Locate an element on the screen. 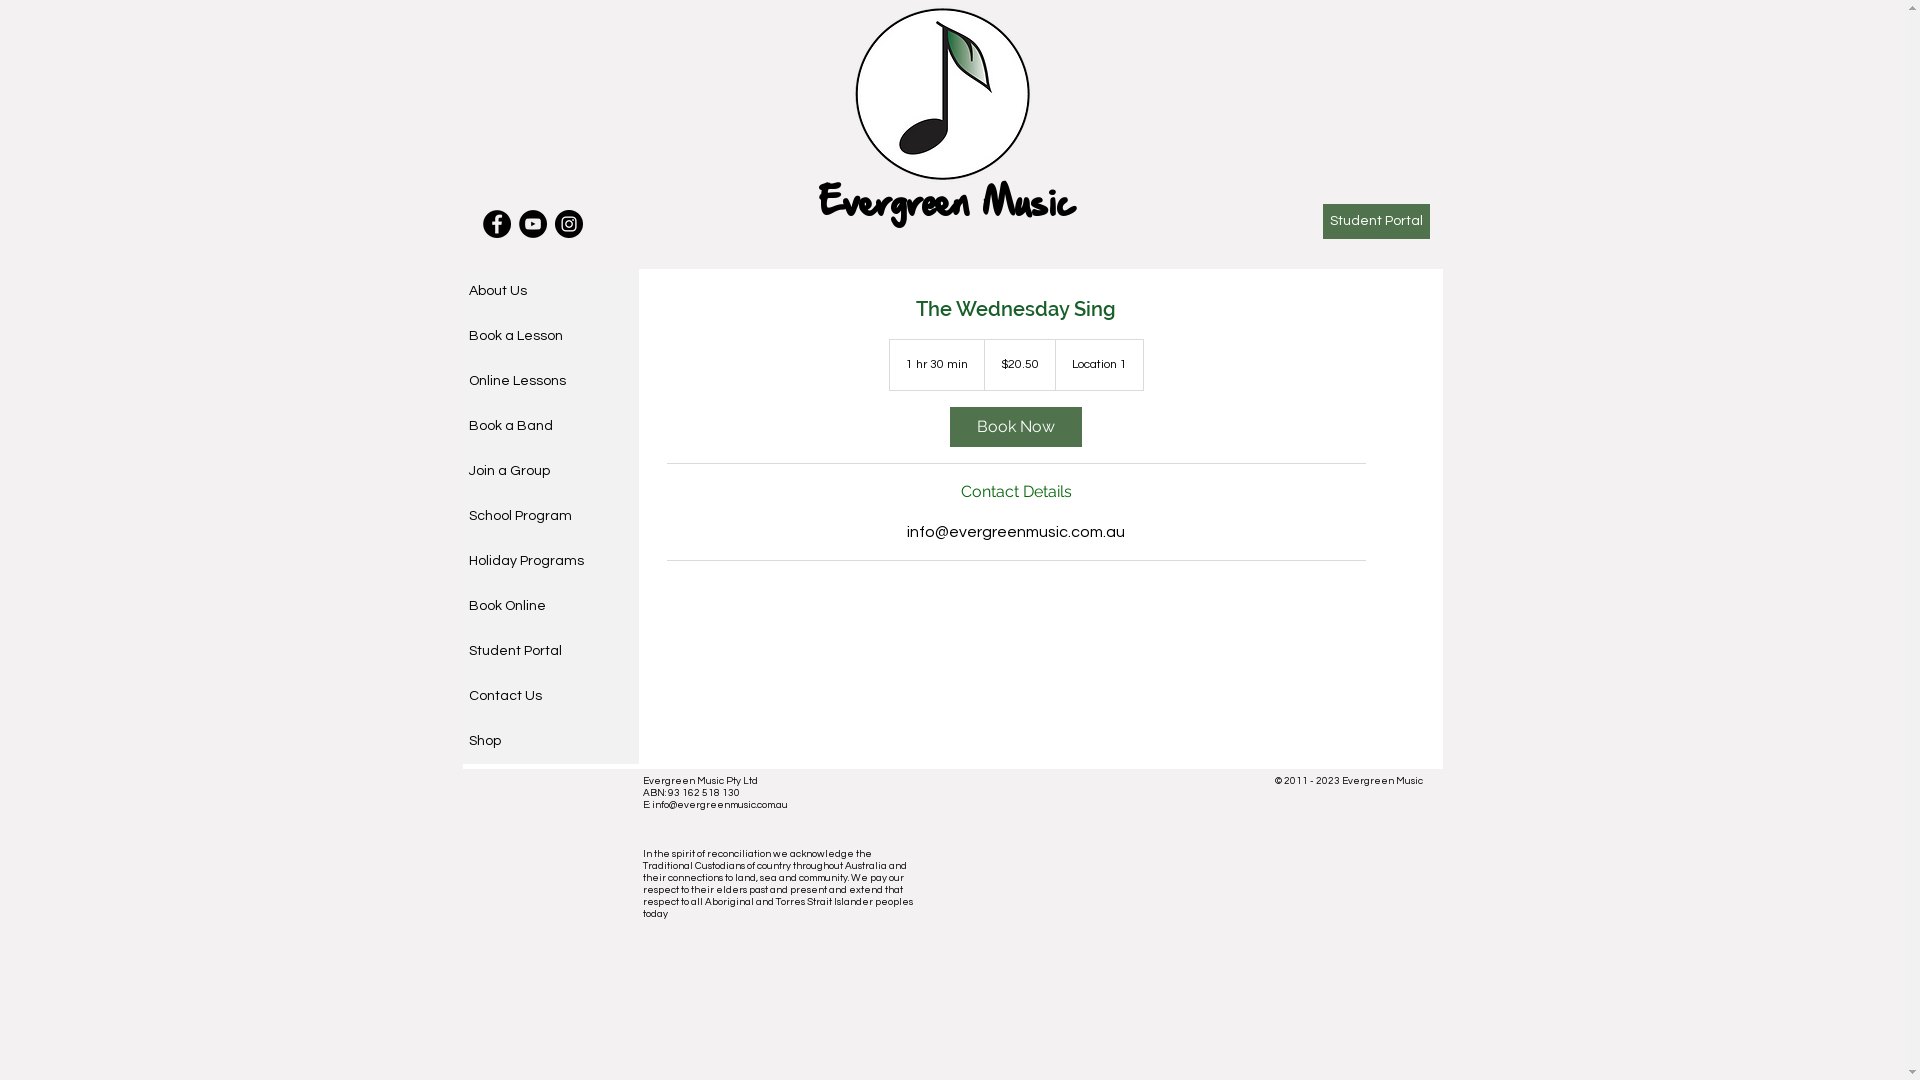 Image resolution: width=1920 pixels, height=1080 pixels. info@evergreenmusic.com.au is located at coordinates (720, 805).